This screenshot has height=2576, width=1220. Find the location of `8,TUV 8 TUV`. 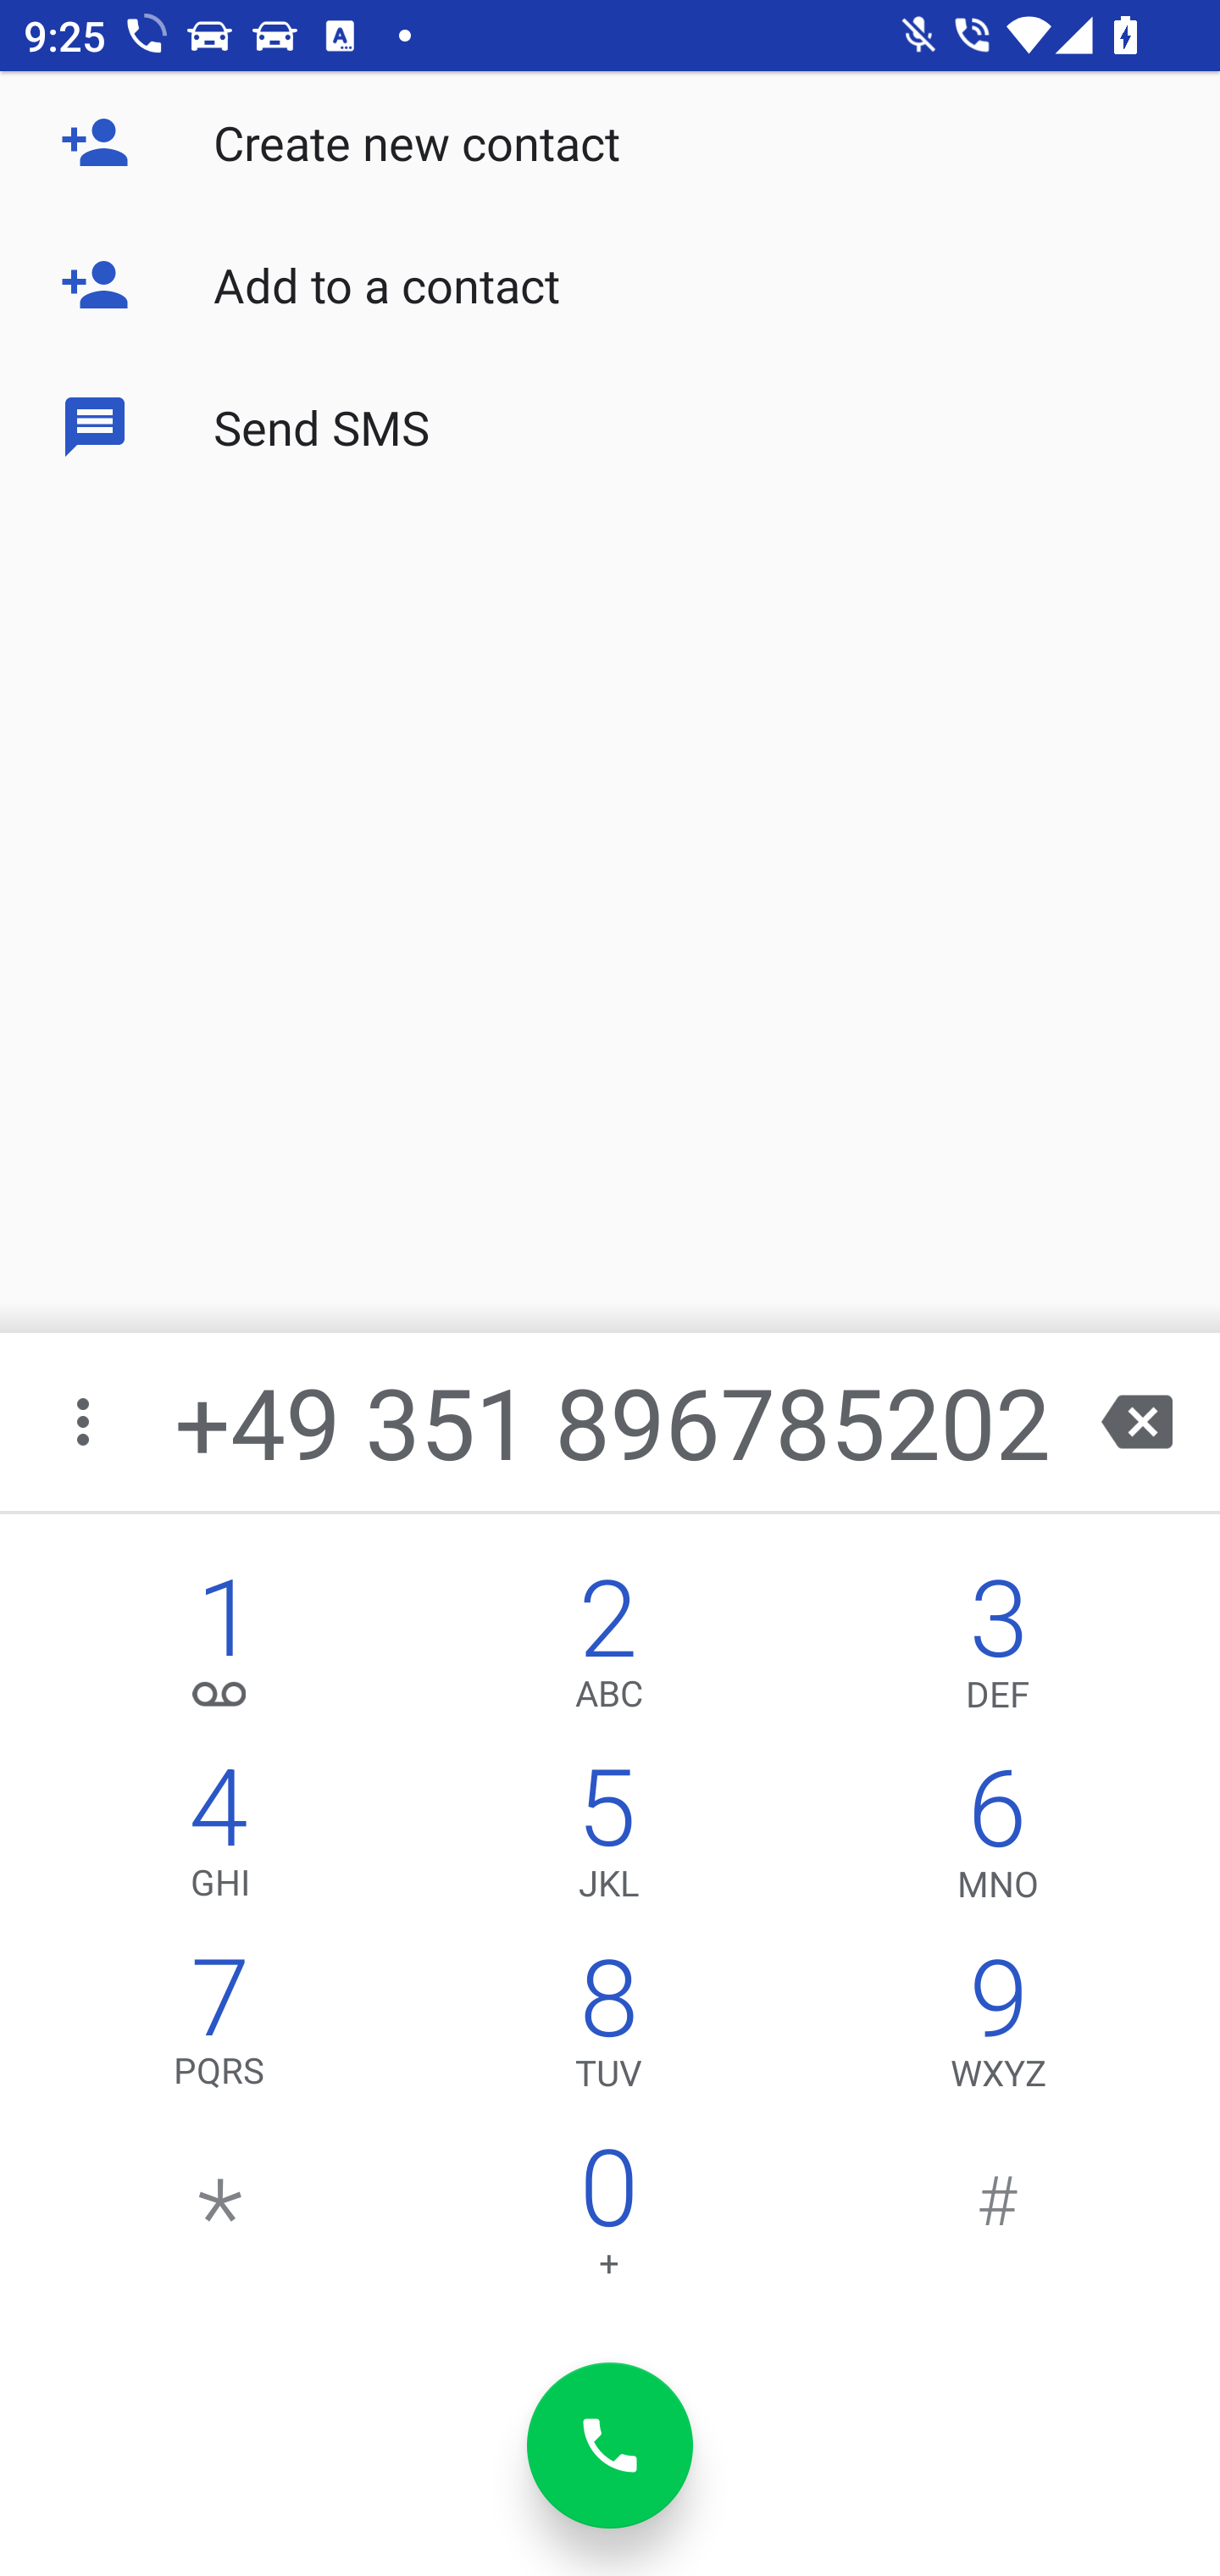

8,TUV 8 TUV is located at coordinates (608, 2030).